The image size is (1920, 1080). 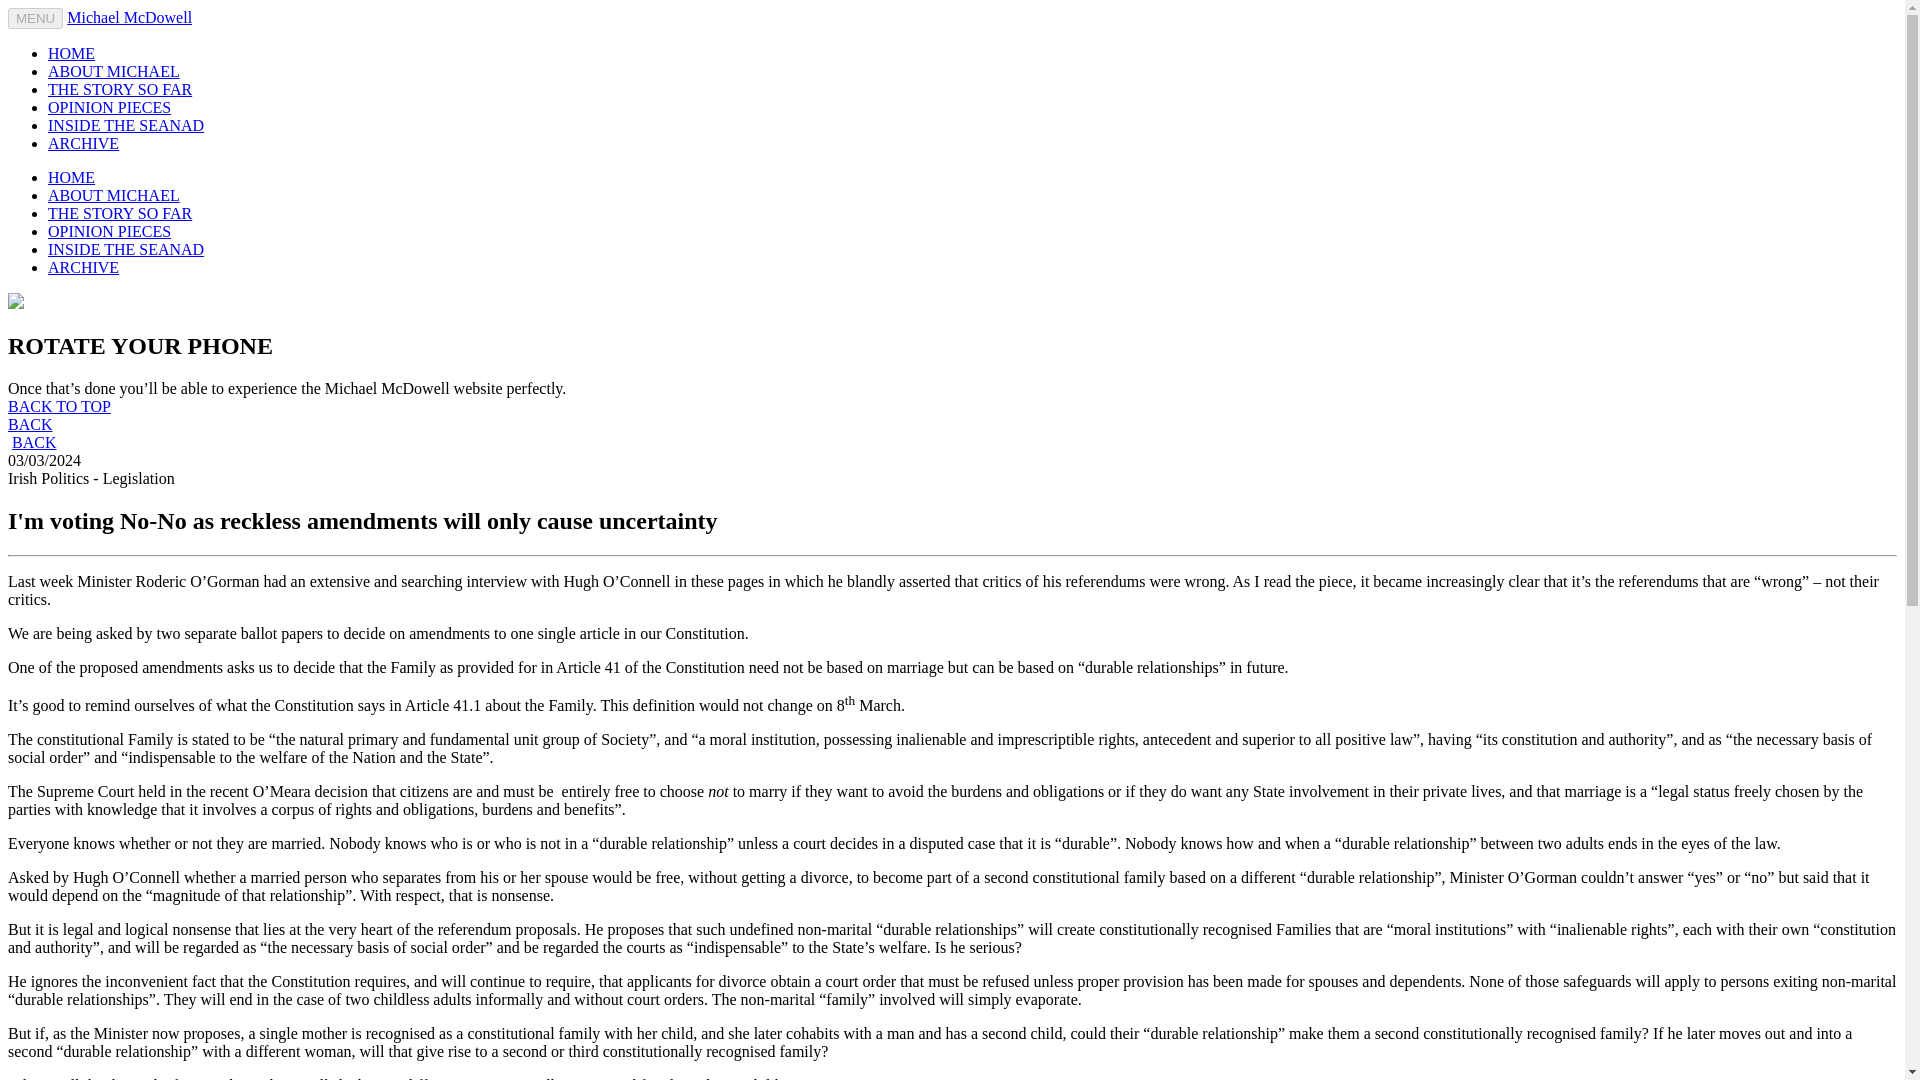 I want to click on In My Opinion Collection, so click(x=109, y=230).